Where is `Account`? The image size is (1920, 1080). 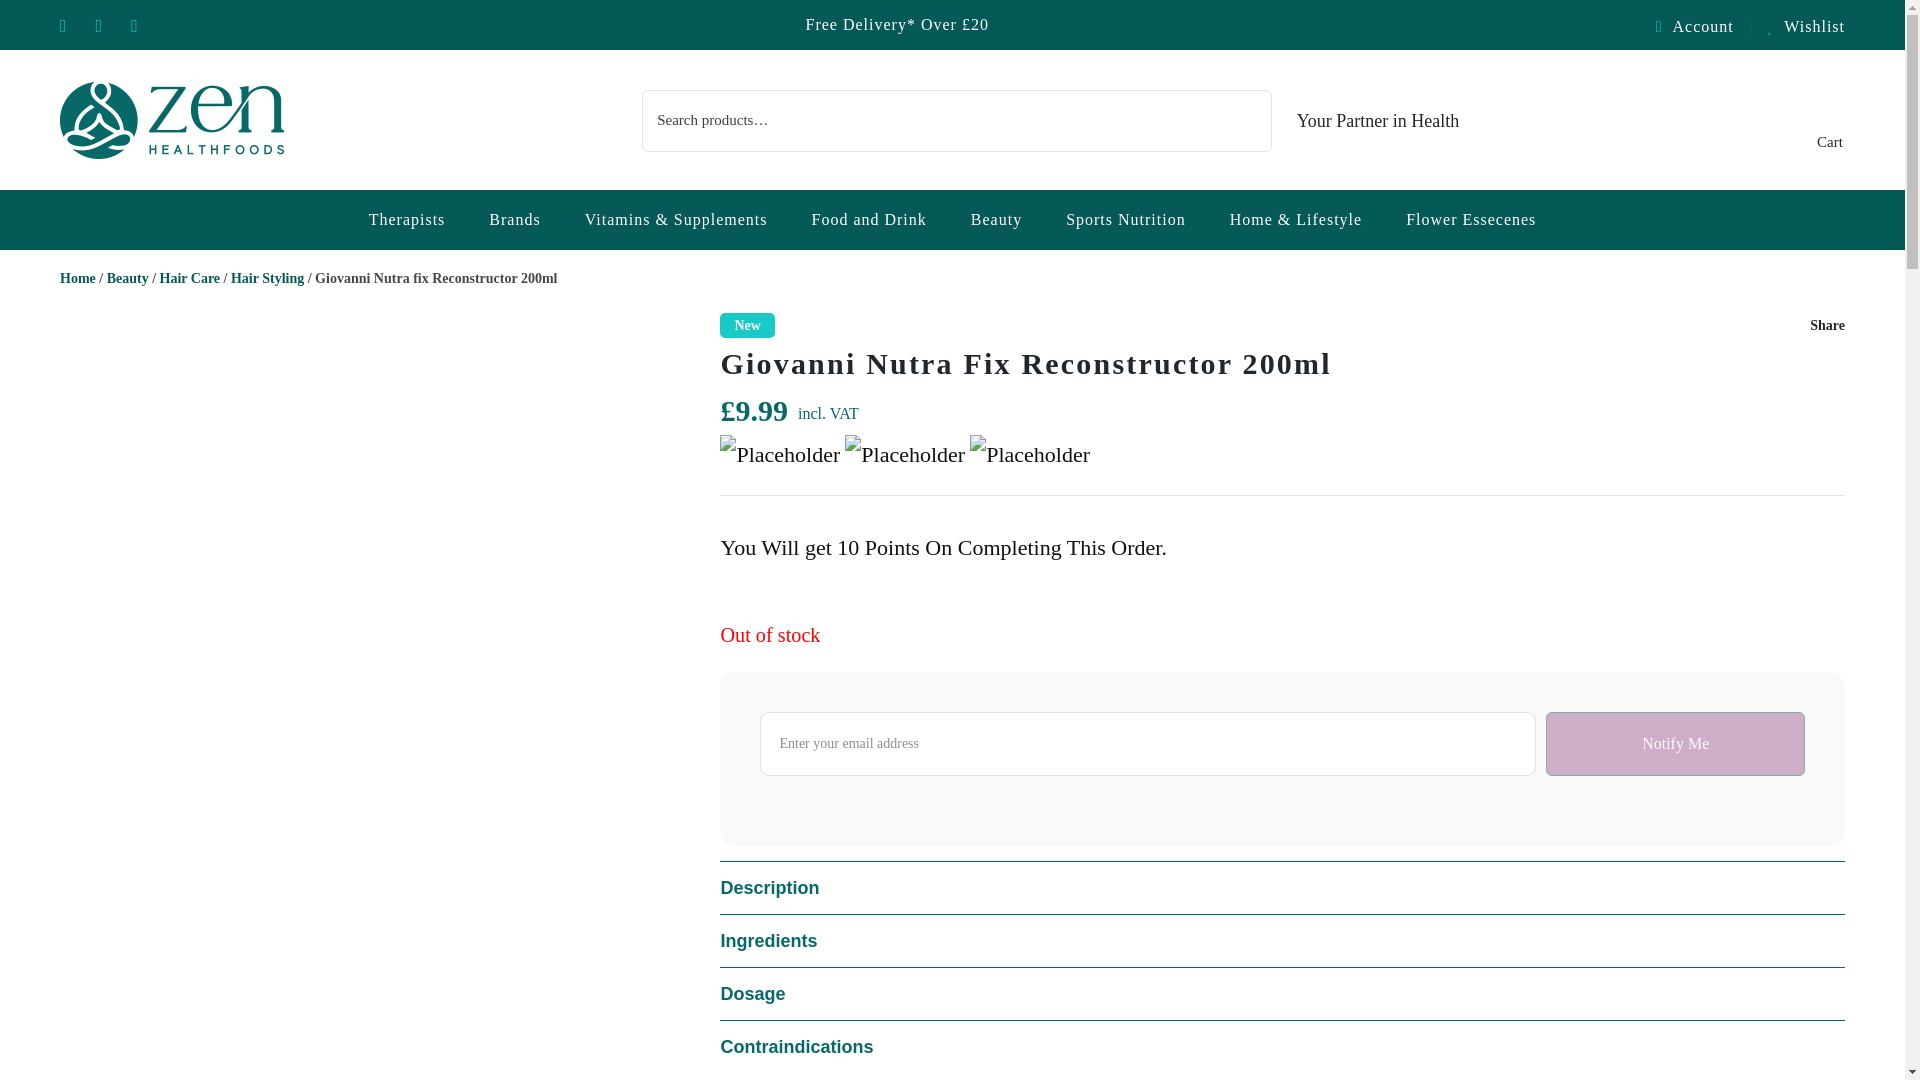 Account is located at coordinates (1704, 26).